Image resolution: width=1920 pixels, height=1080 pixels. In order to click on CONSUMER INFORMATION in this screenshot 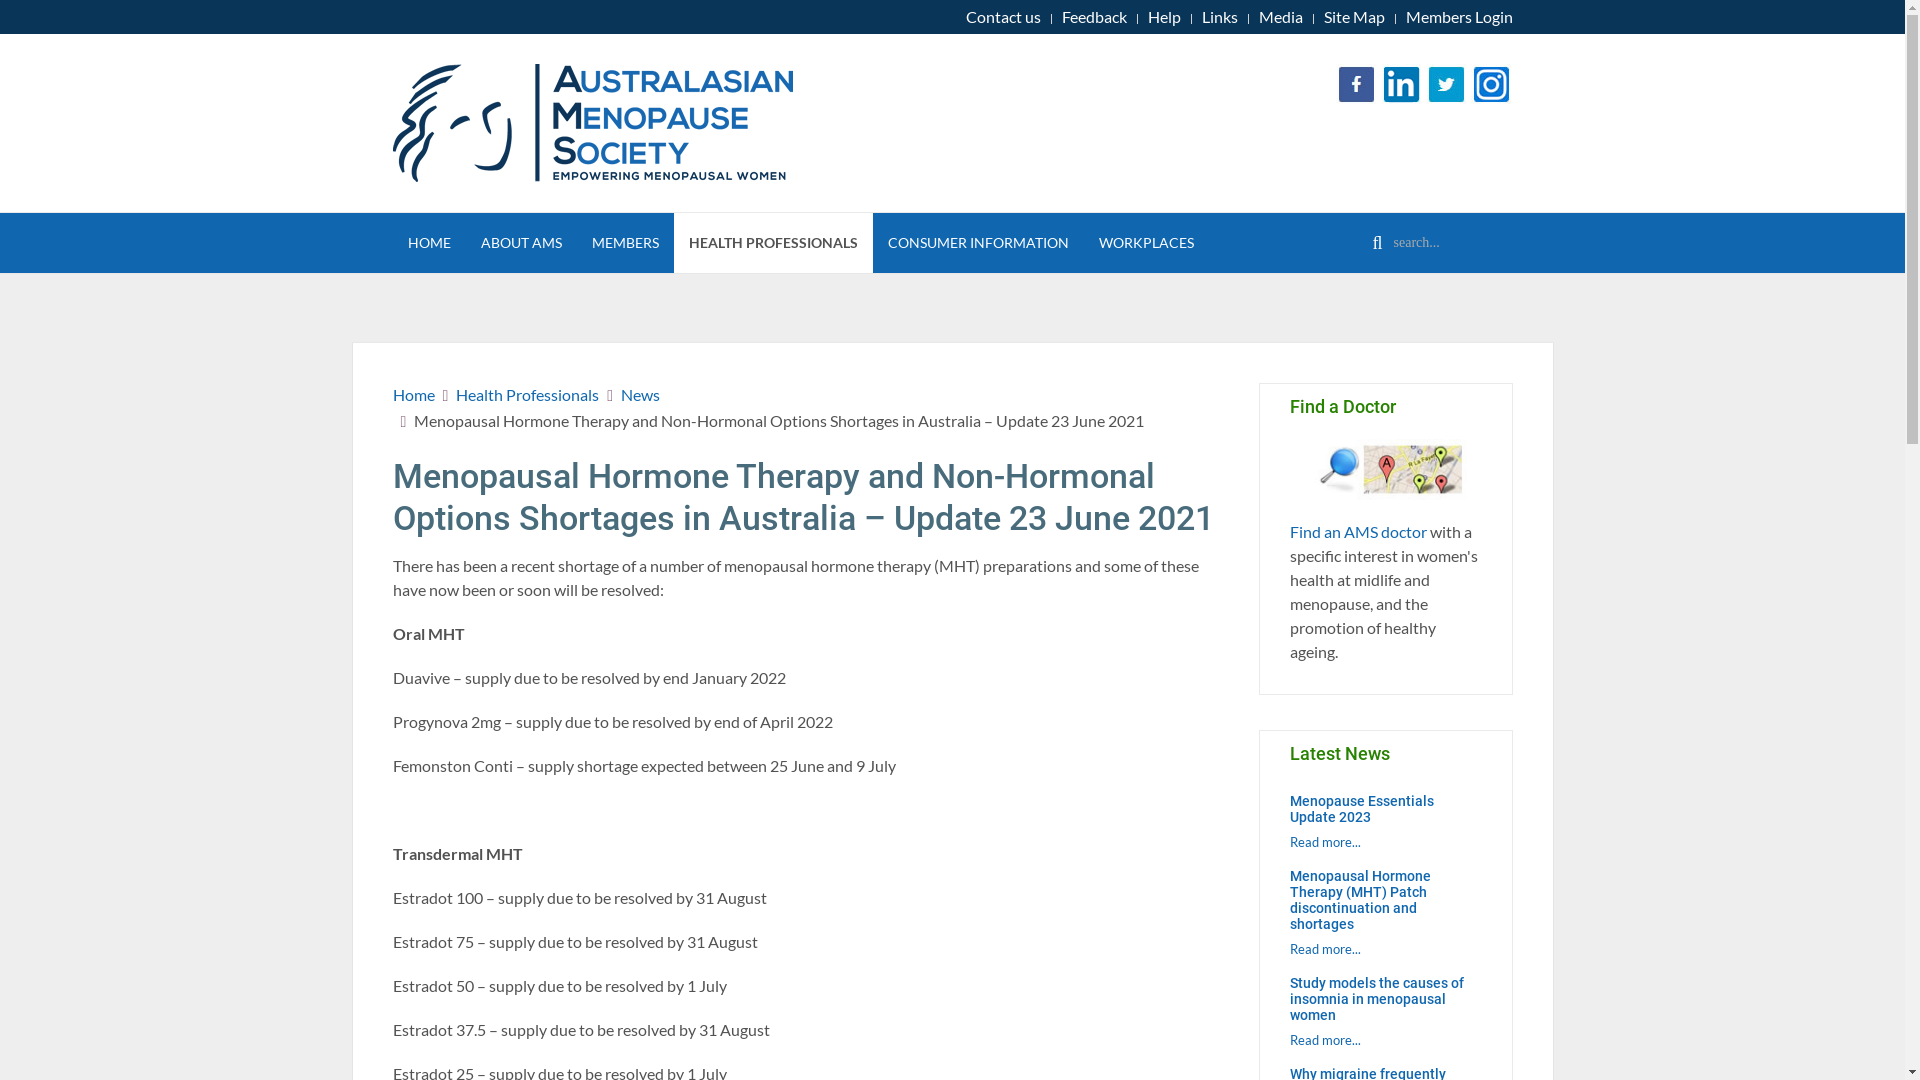, I will do `click(978, 243)`.